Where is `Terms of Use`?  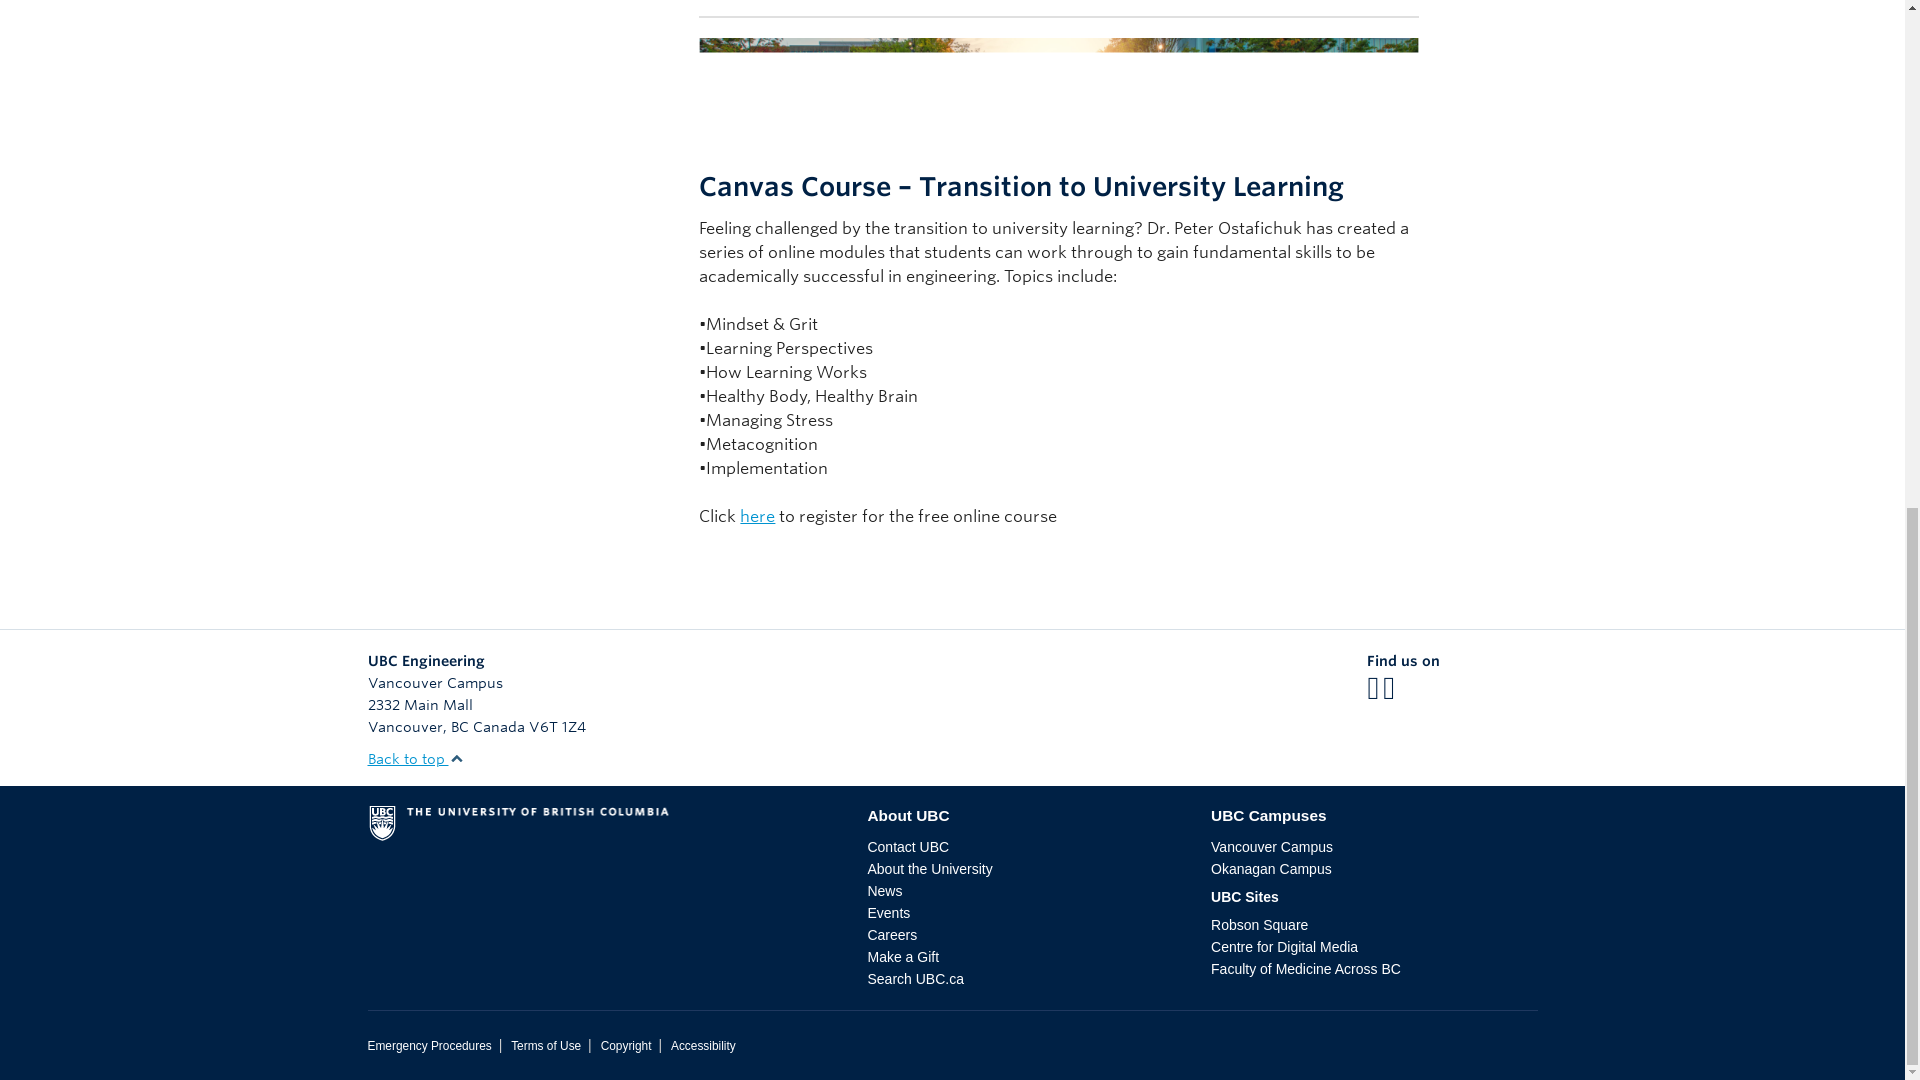 Terms of Use is located at coordinates (546, 1046).